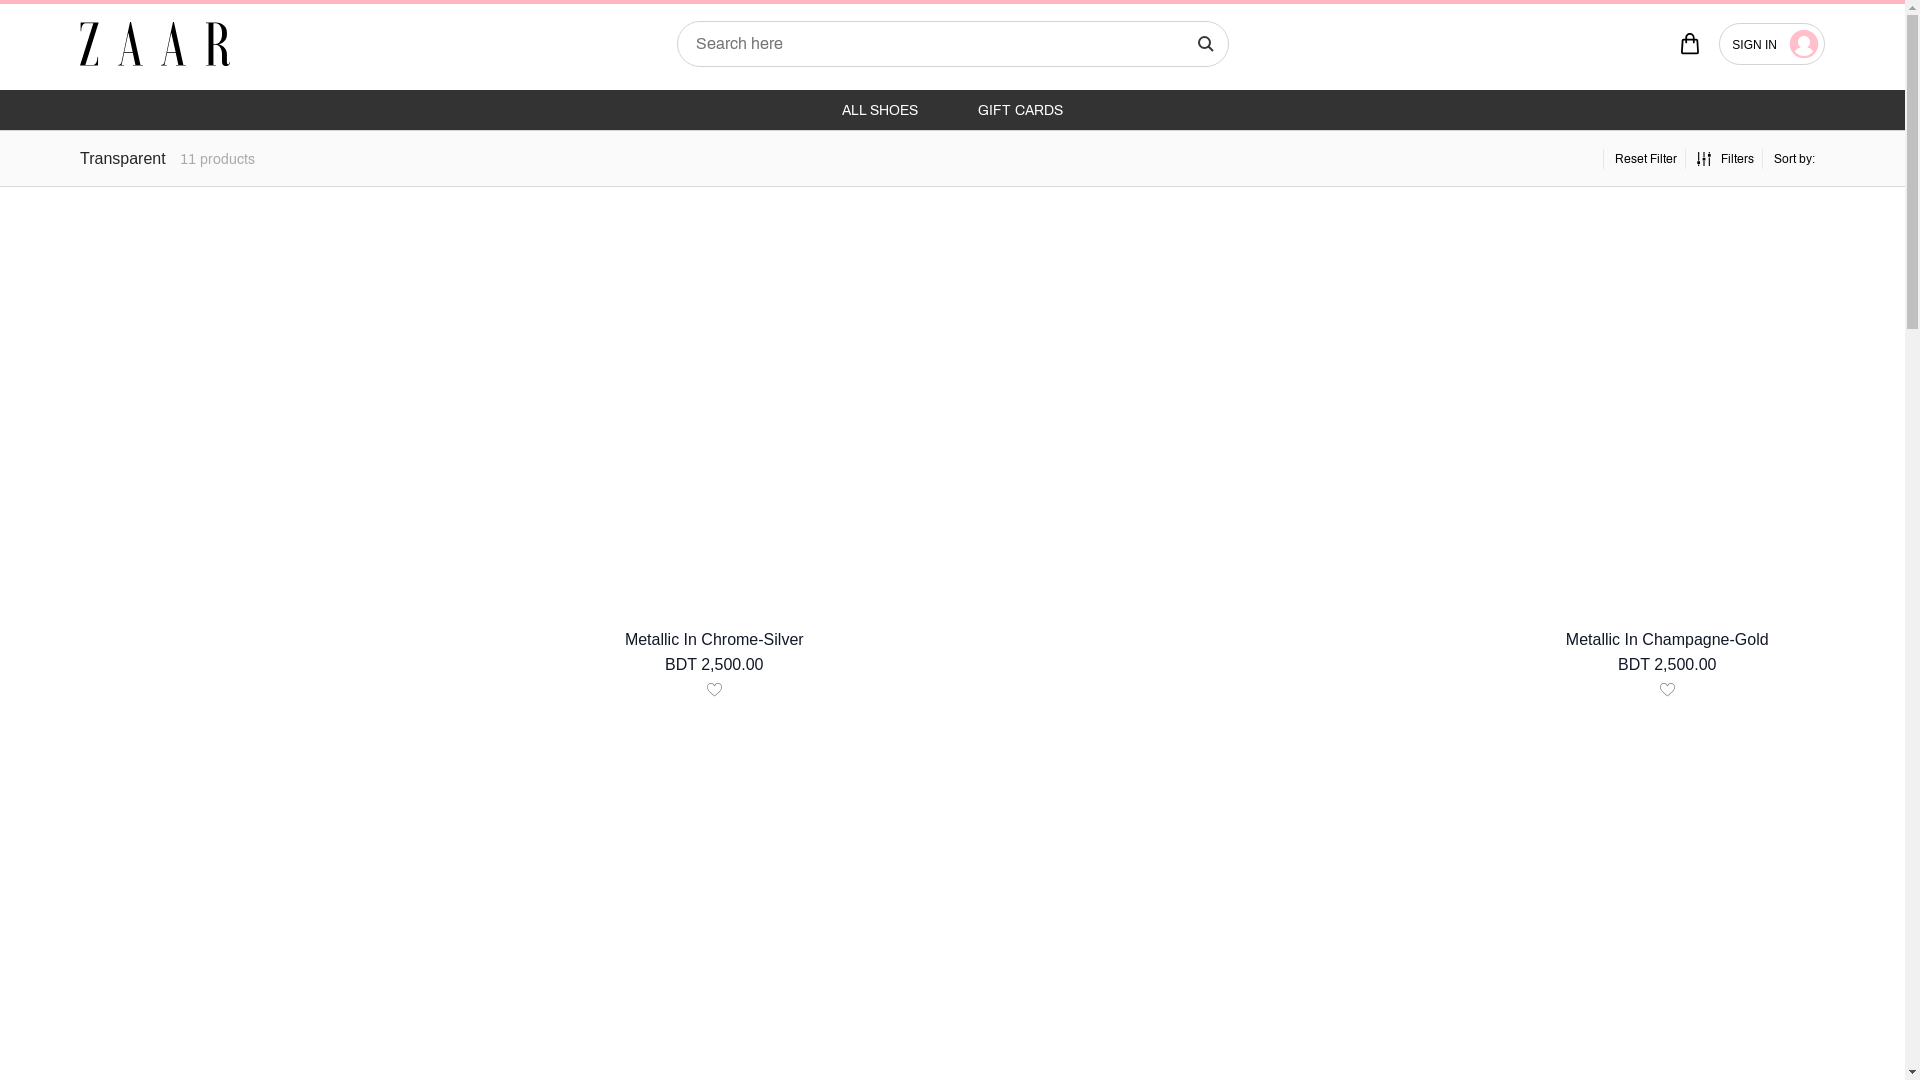  What do you see at coordinates (880, 110) in the screenshot?
I see `ALL SHOES` at bounding box center [880, 110].